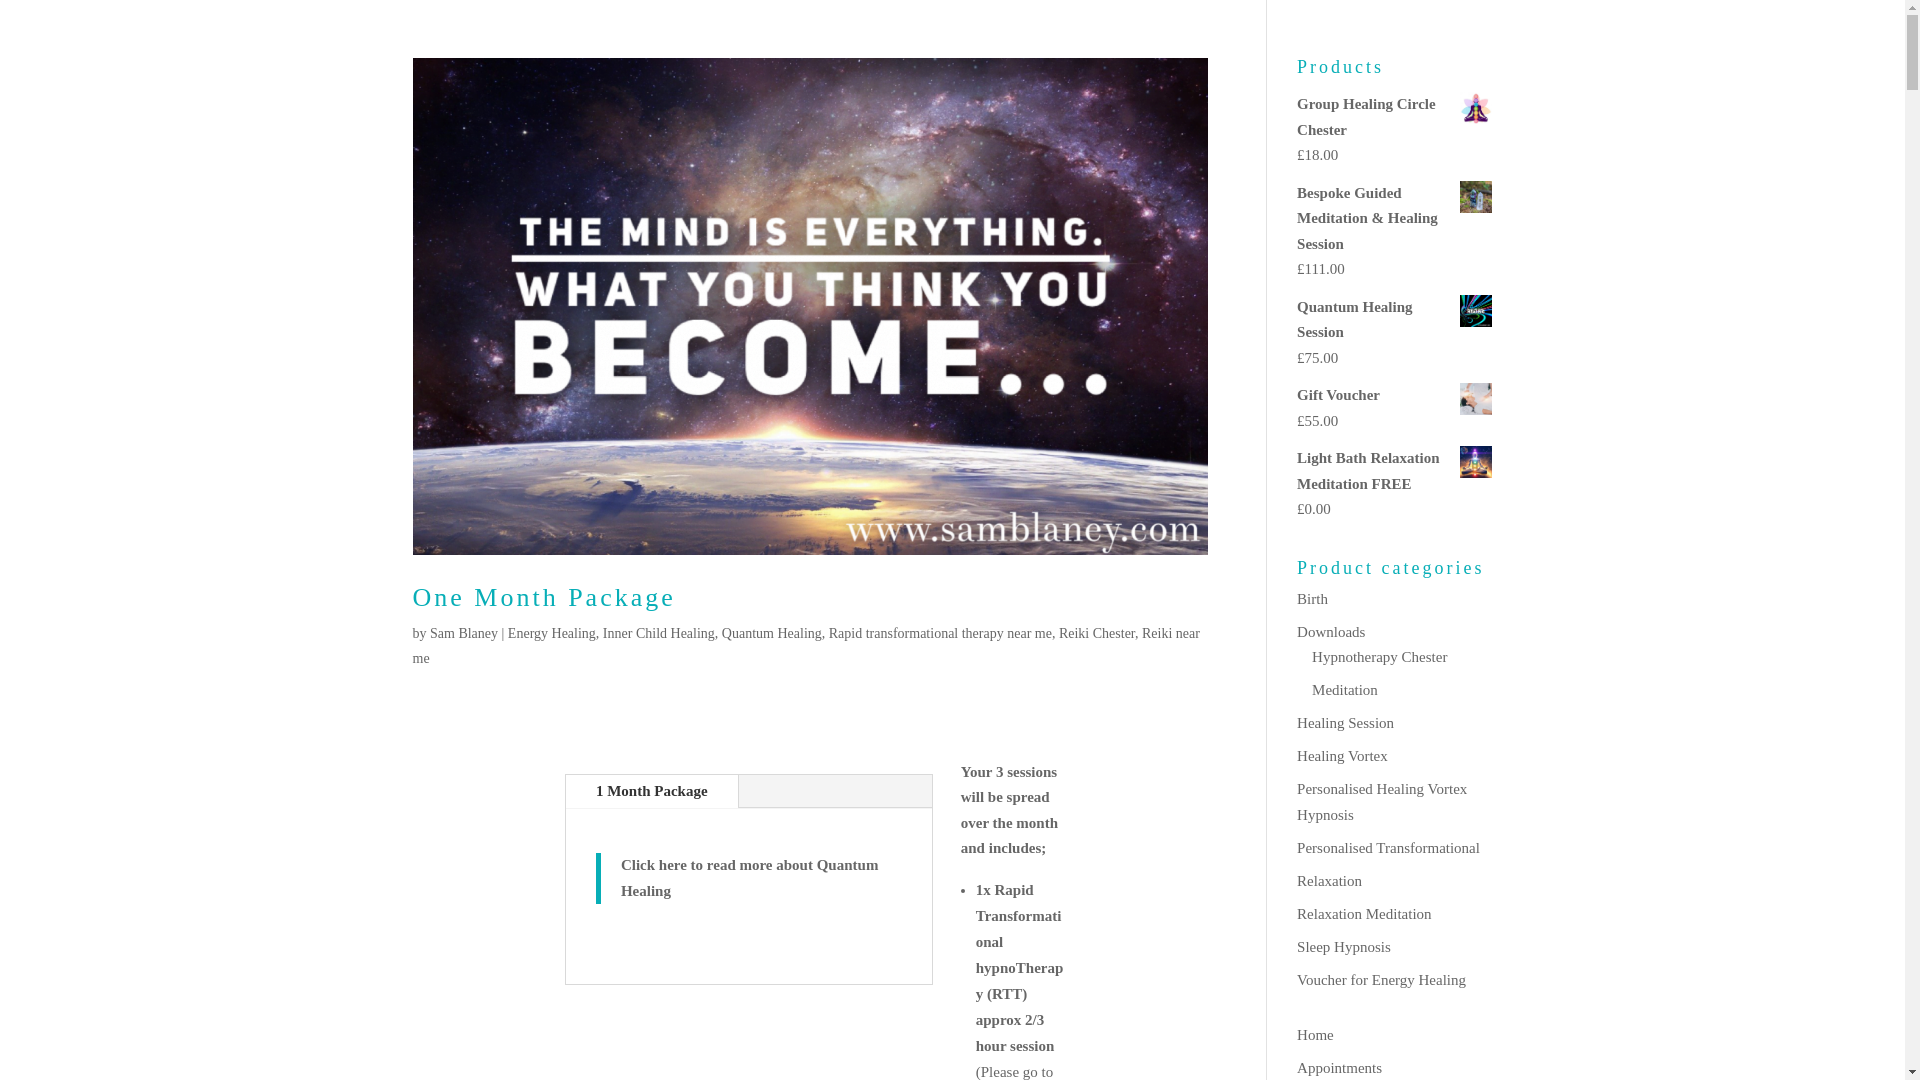 This screenshot has height=1080, width=1920. What do you see at coordinates (1312, 597) in the screenshot?
I see `Birth` at bounding box center [1312, 597].